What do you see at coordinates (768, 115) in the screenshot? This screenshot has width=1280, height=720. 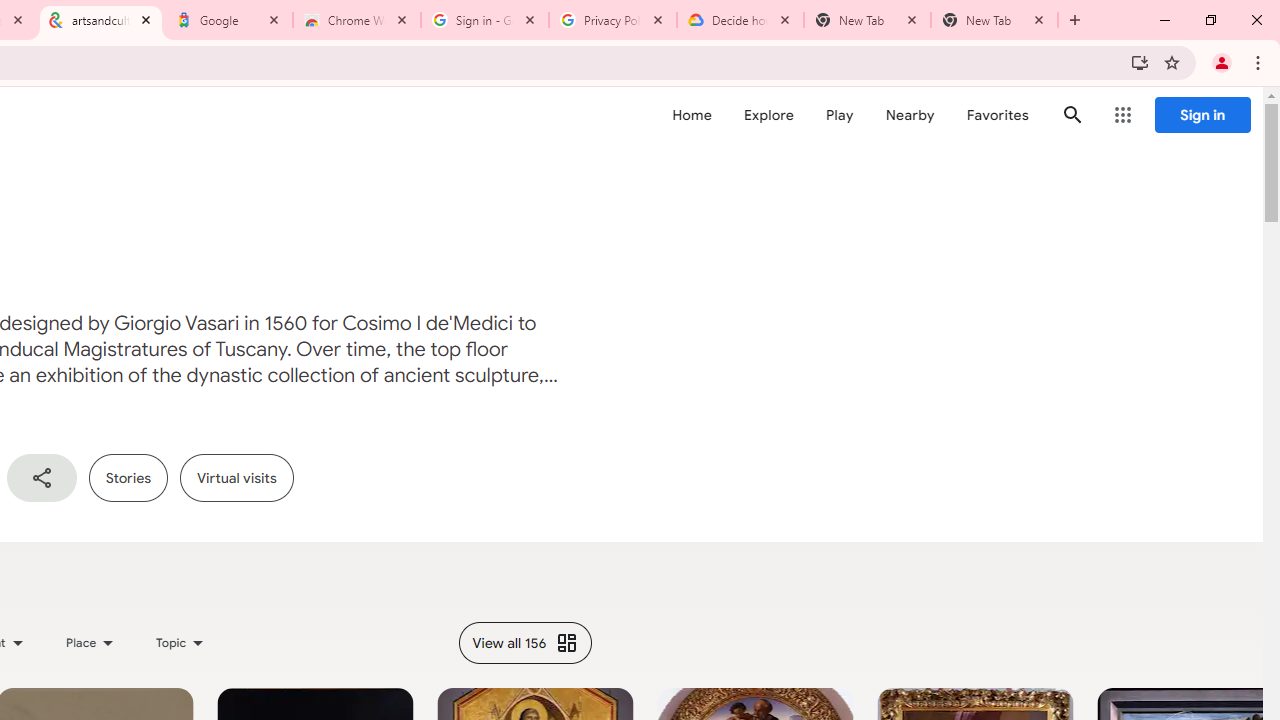 I see `Explore` at bounding box center [768, 115].